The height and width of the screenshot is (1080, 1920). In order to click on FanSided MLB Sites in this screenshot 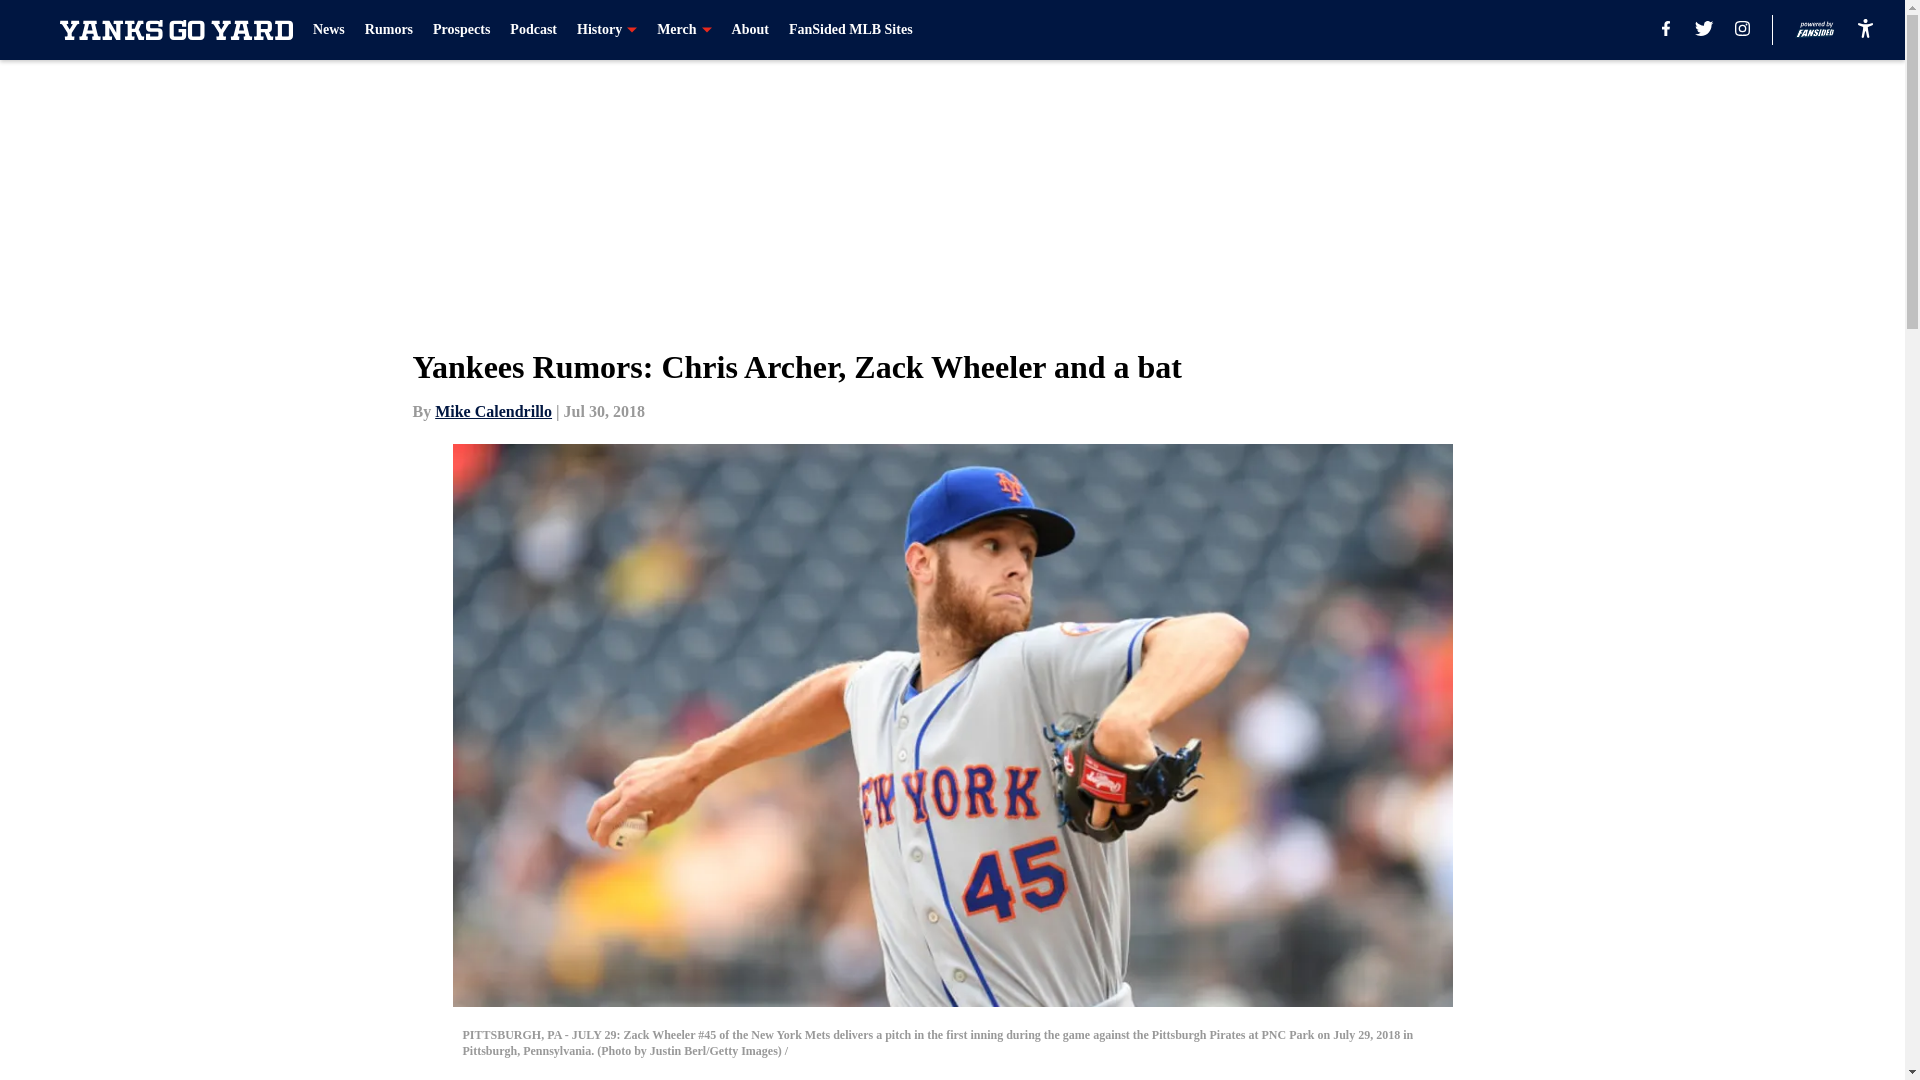, I will do `click(851, 30)`.